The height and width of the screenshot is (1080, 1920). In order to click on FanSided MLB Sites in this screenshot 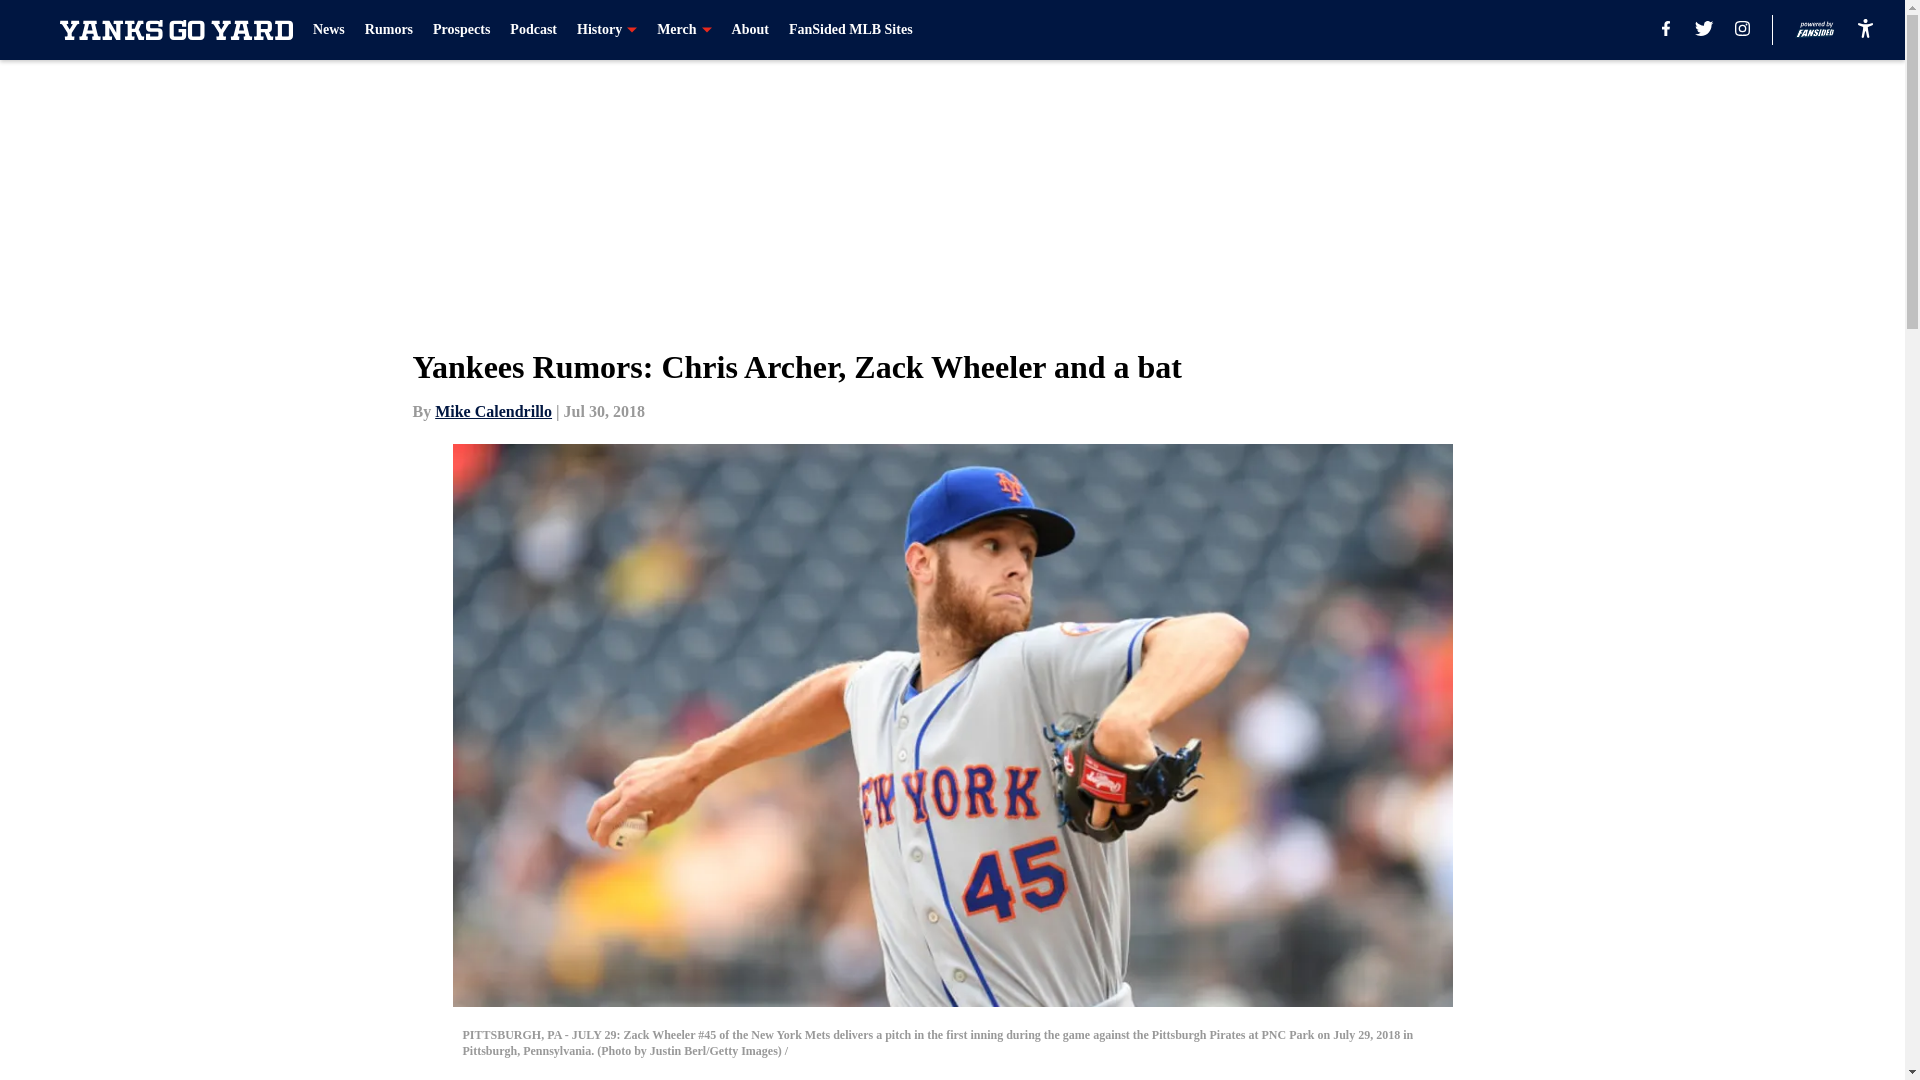, I will do `click(851, 30)`.